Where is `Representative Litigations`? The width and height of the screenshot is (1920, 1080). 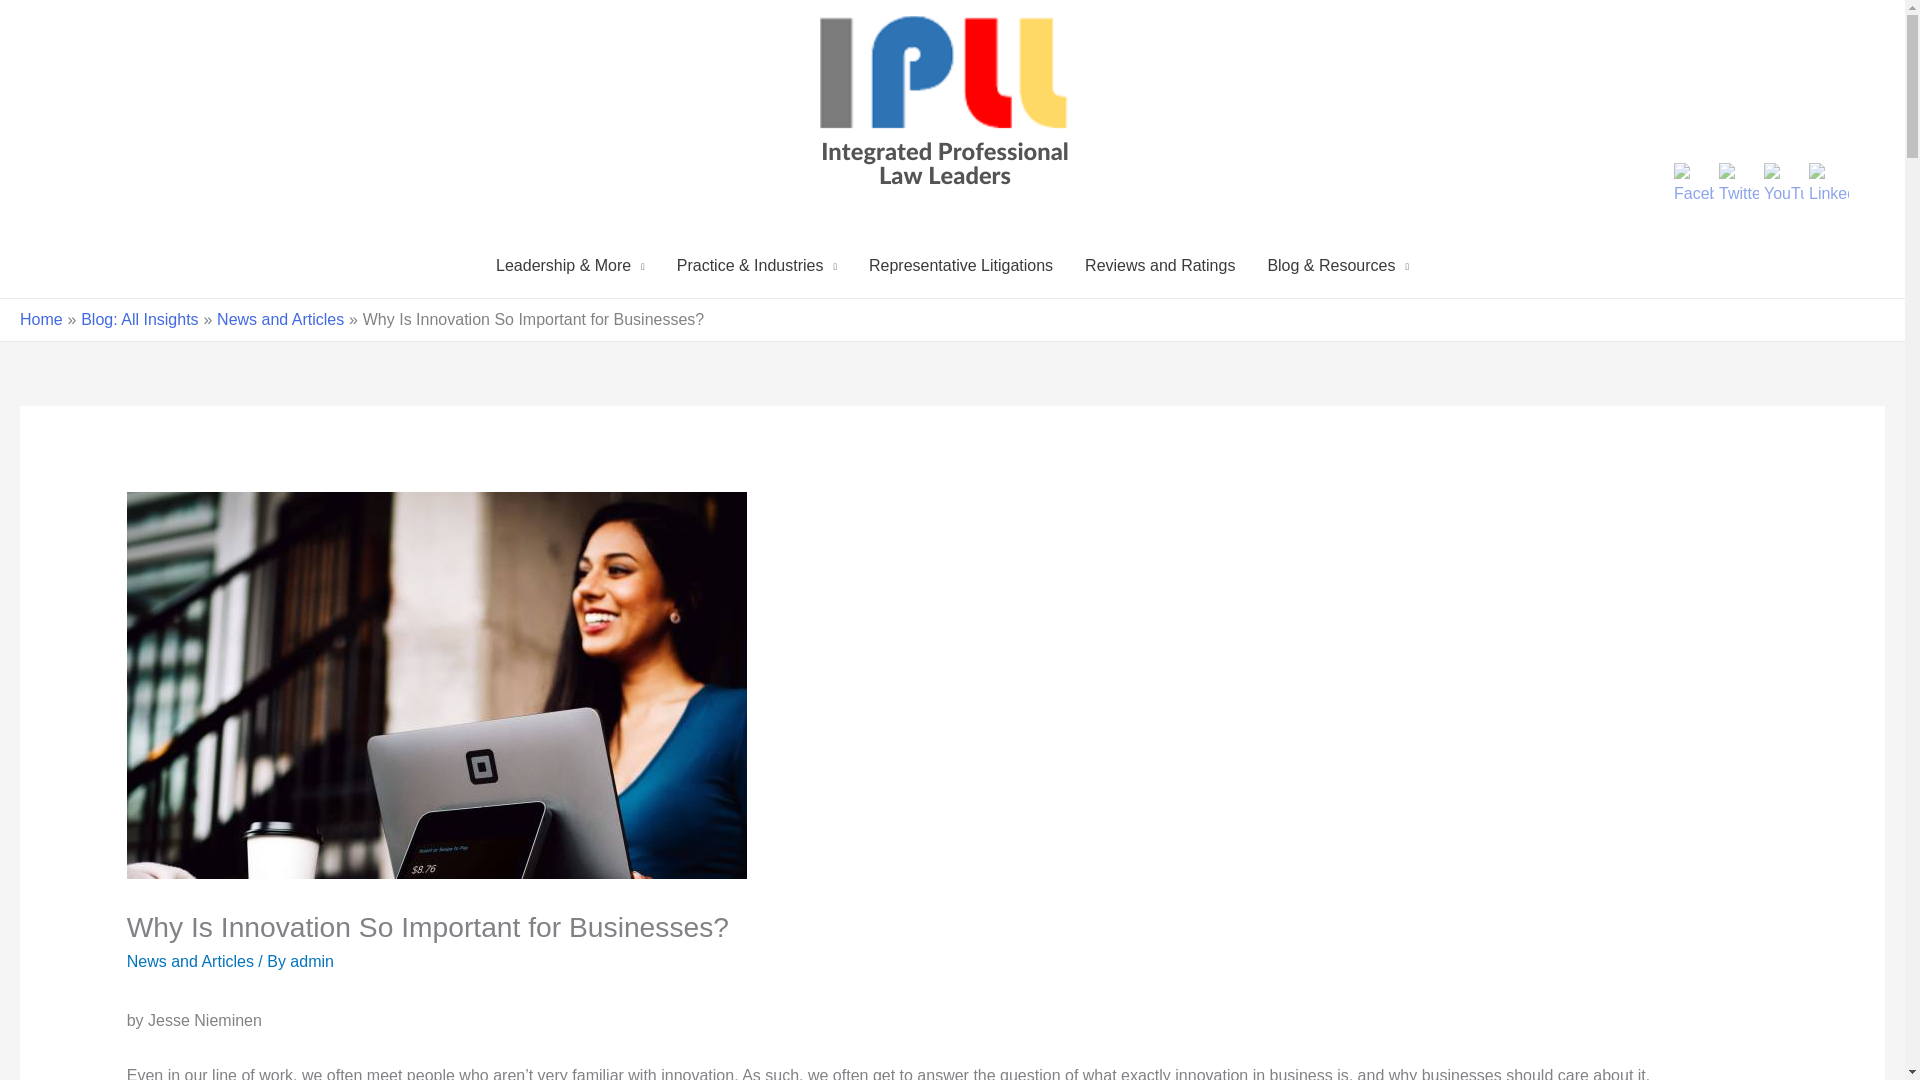
Representative Litigations is located at coordinates (960, 266).